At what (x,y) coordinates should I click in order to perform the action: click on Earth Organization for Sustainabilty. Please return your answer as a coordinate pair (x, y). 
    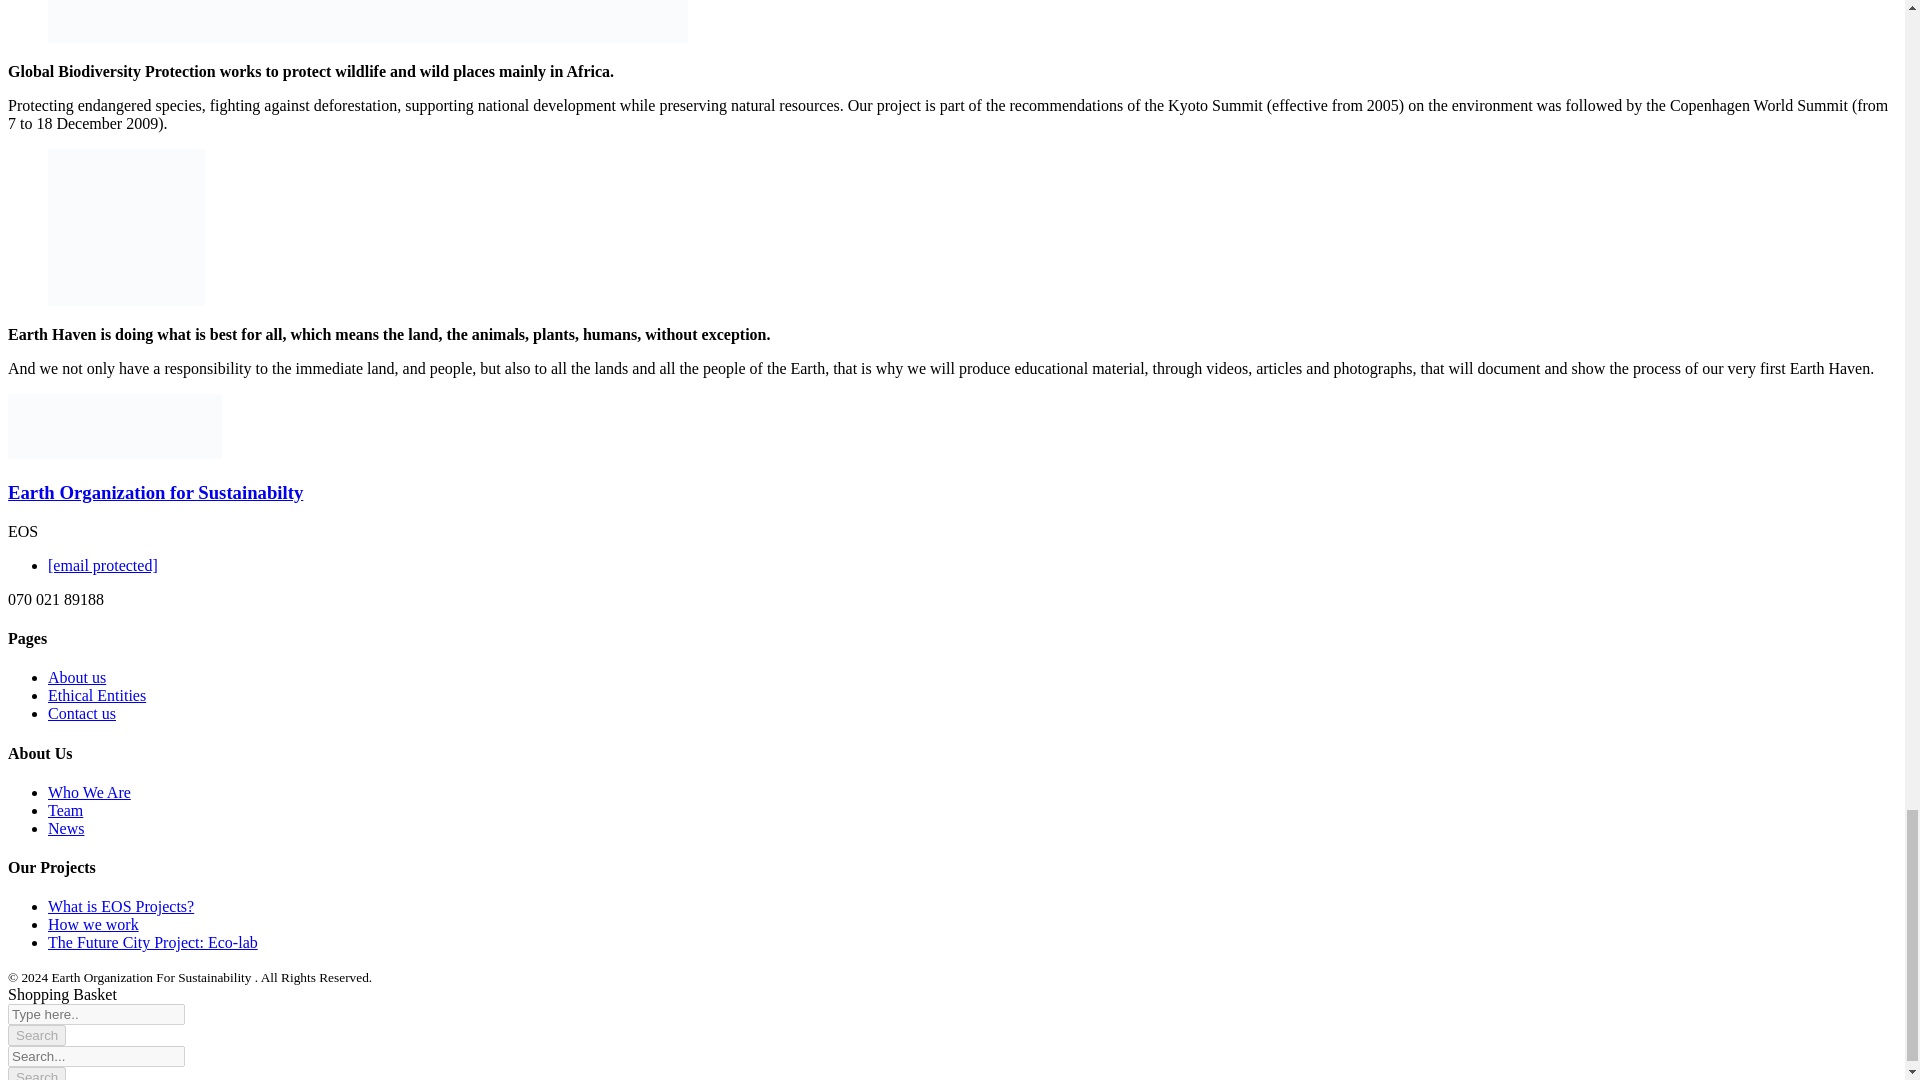
    Looking at the image, I should click on (168, 453).